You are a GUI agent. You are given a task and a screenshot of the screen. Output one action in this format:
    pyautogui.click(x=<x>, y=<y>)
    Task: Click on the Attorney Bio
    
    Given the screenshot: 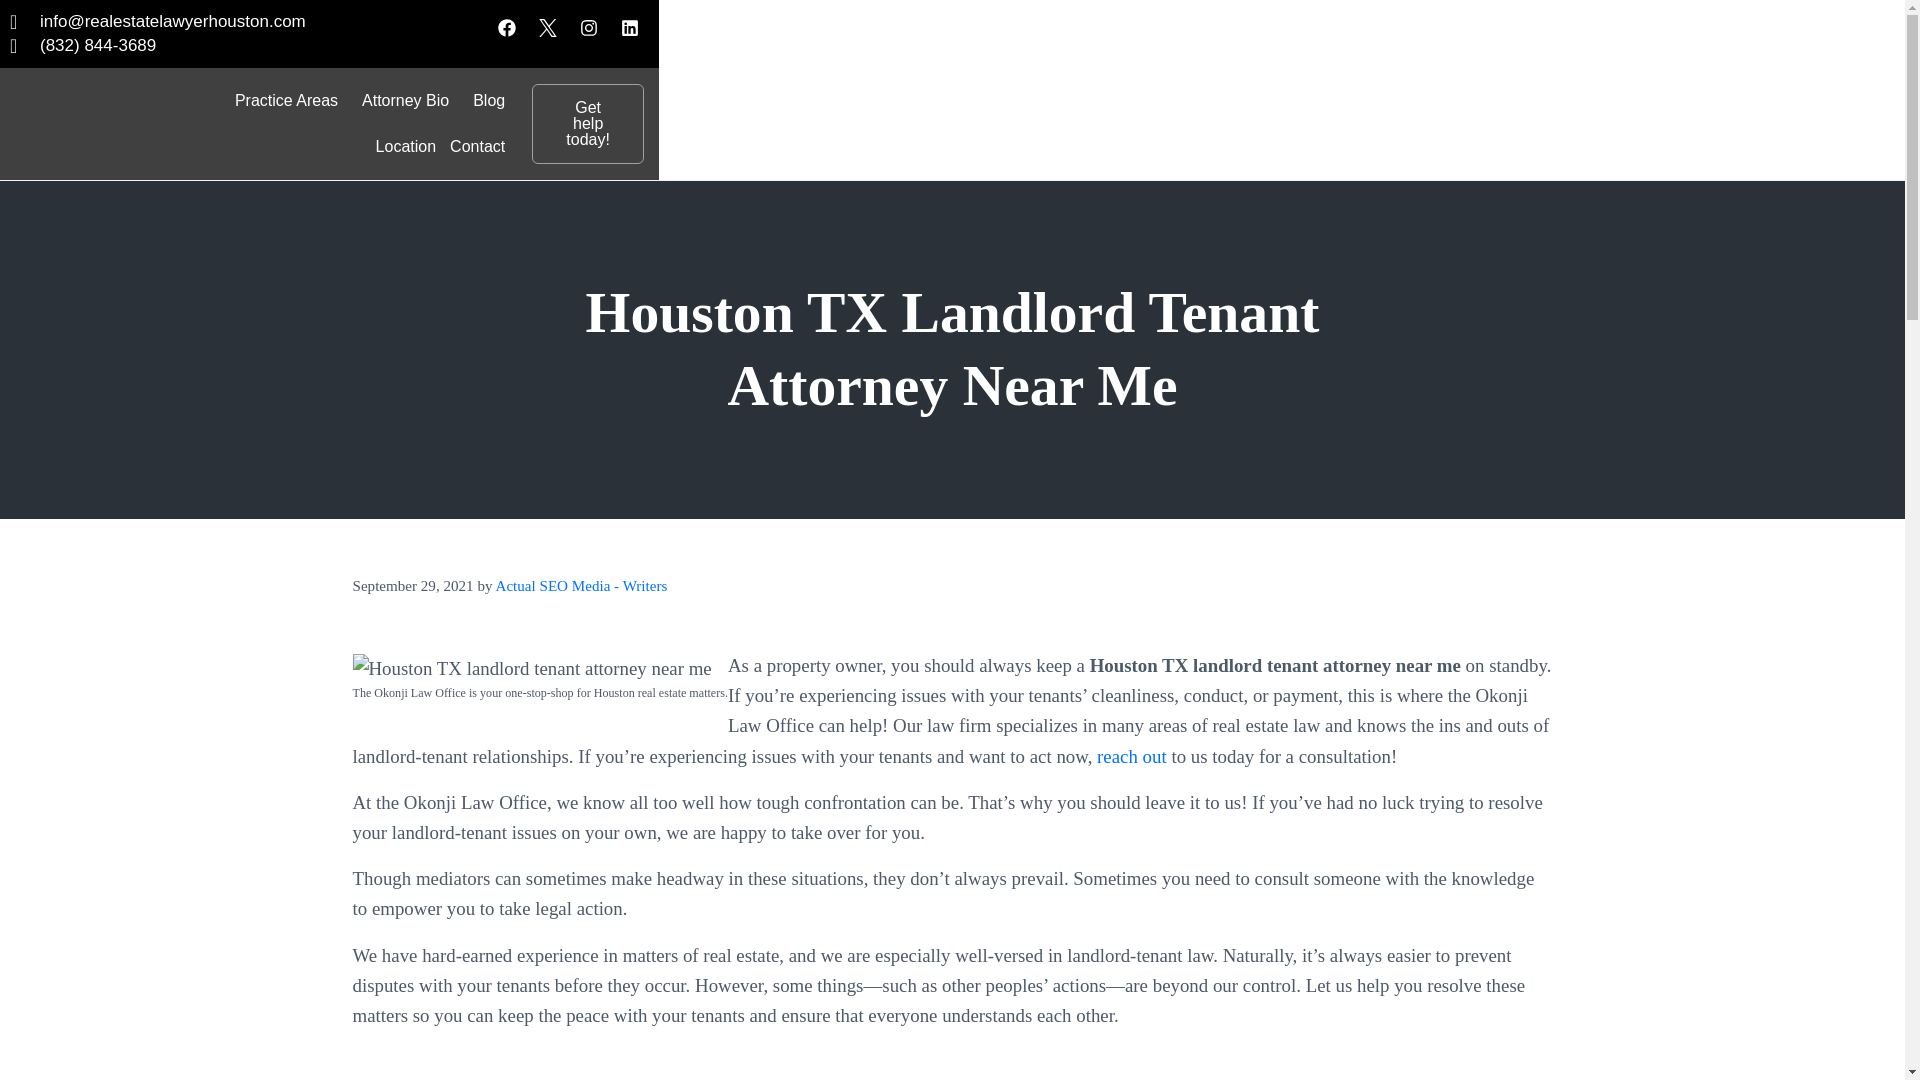 What is the action you would take?
    pyautogui.click(x=410, y=100)
    